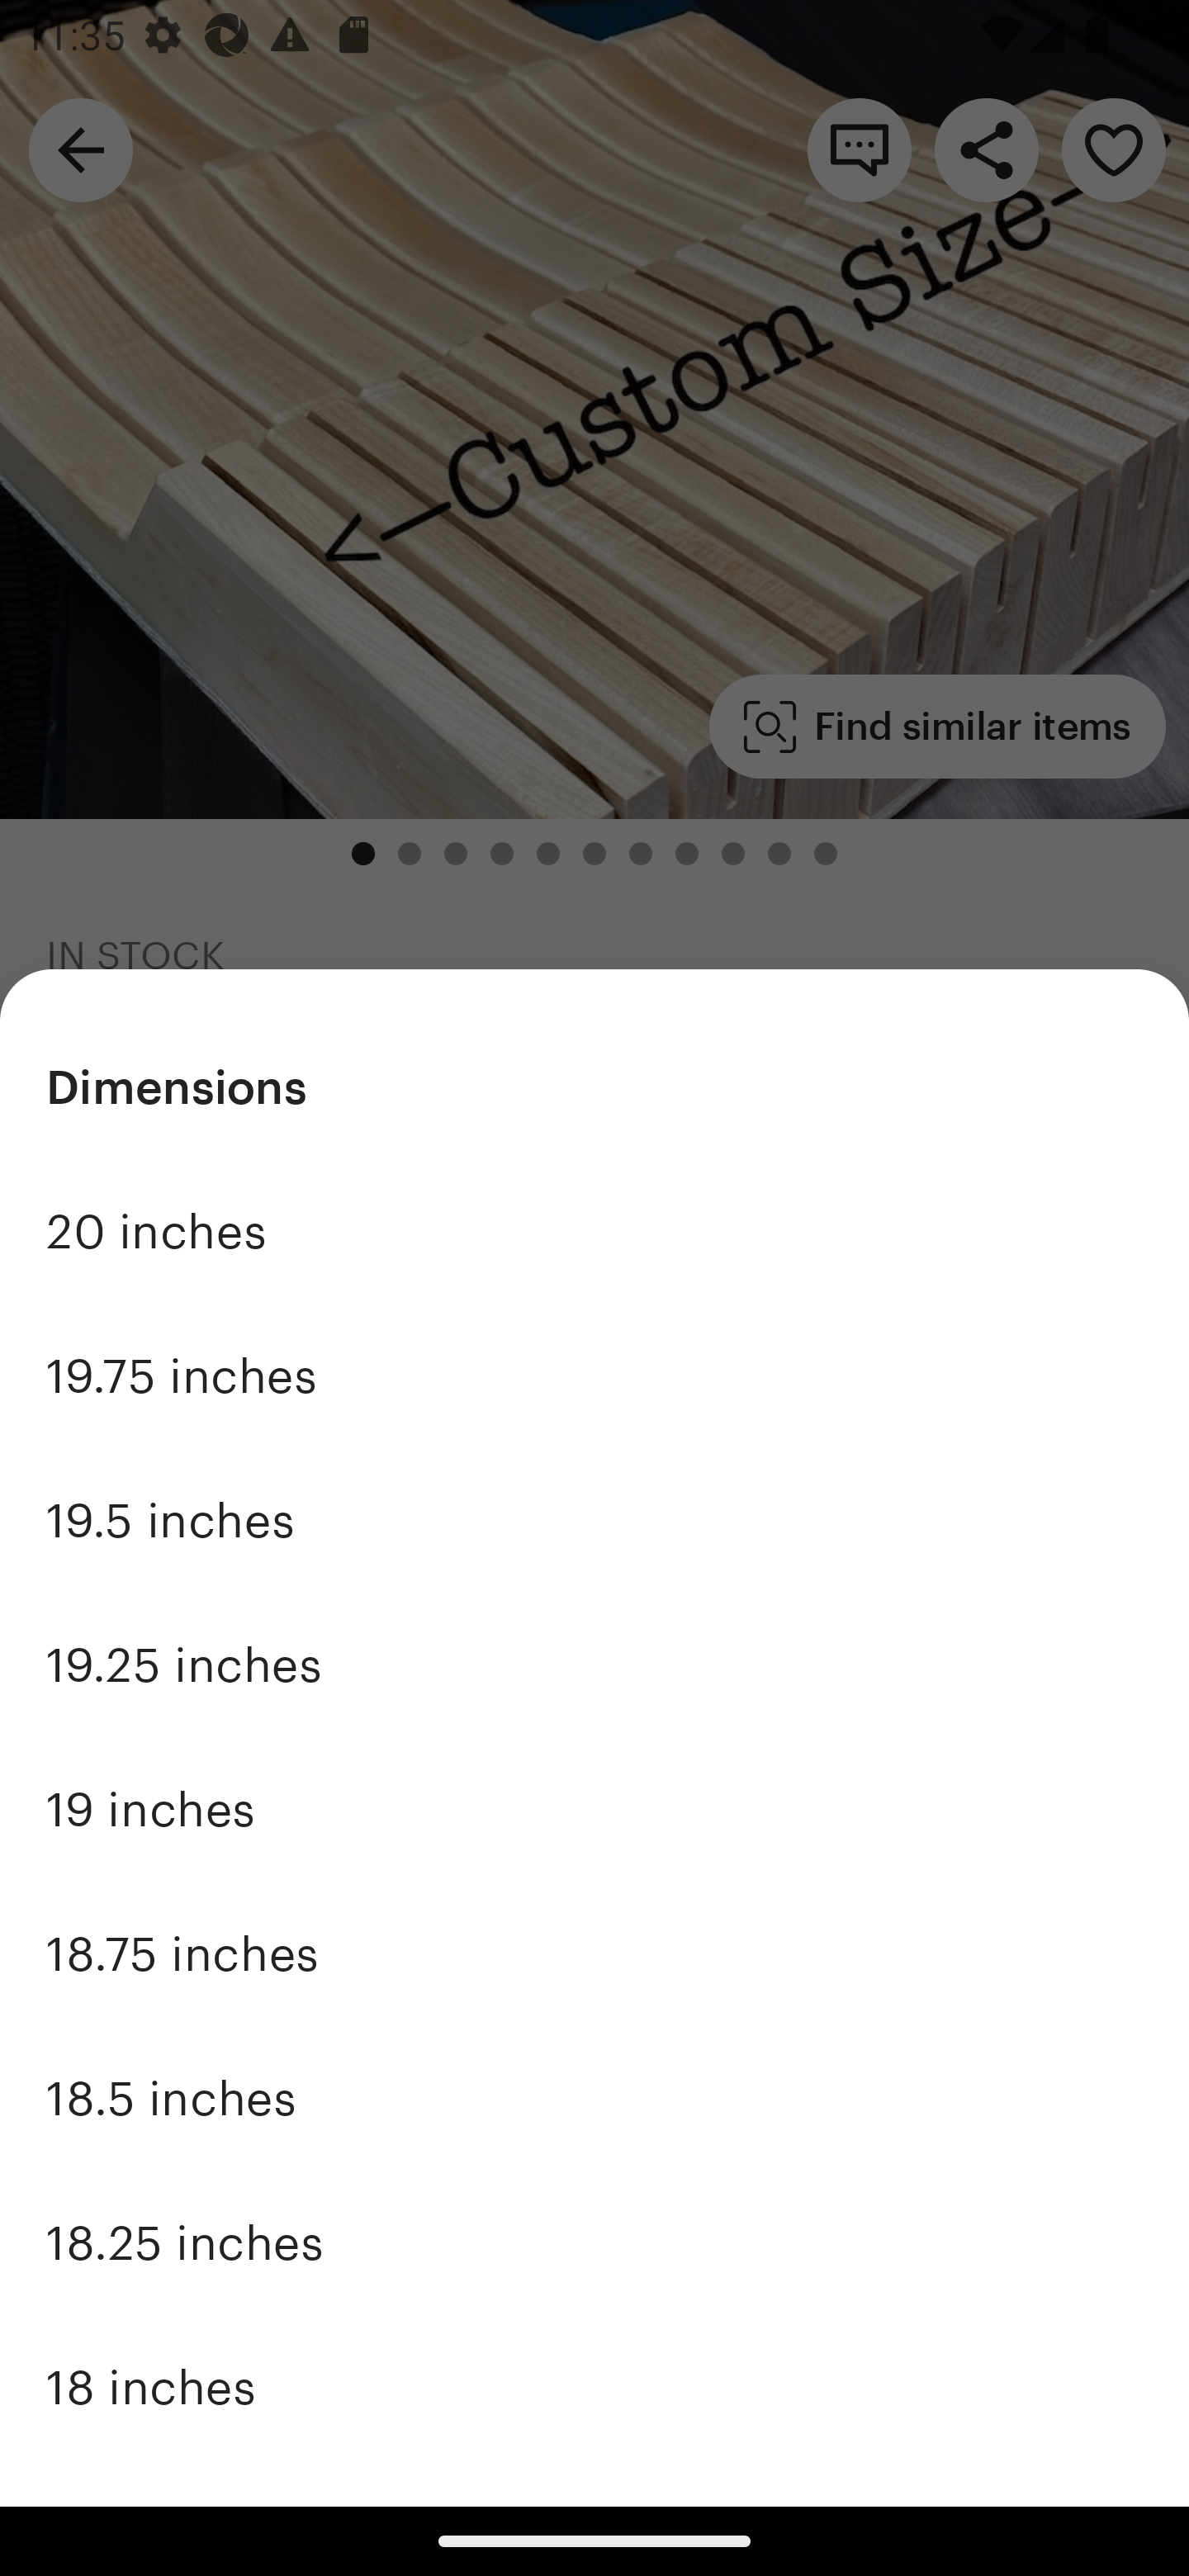  Describe the element at coordinates (594, 1666) in the screenshot. I see `19.25 inches` at that location.